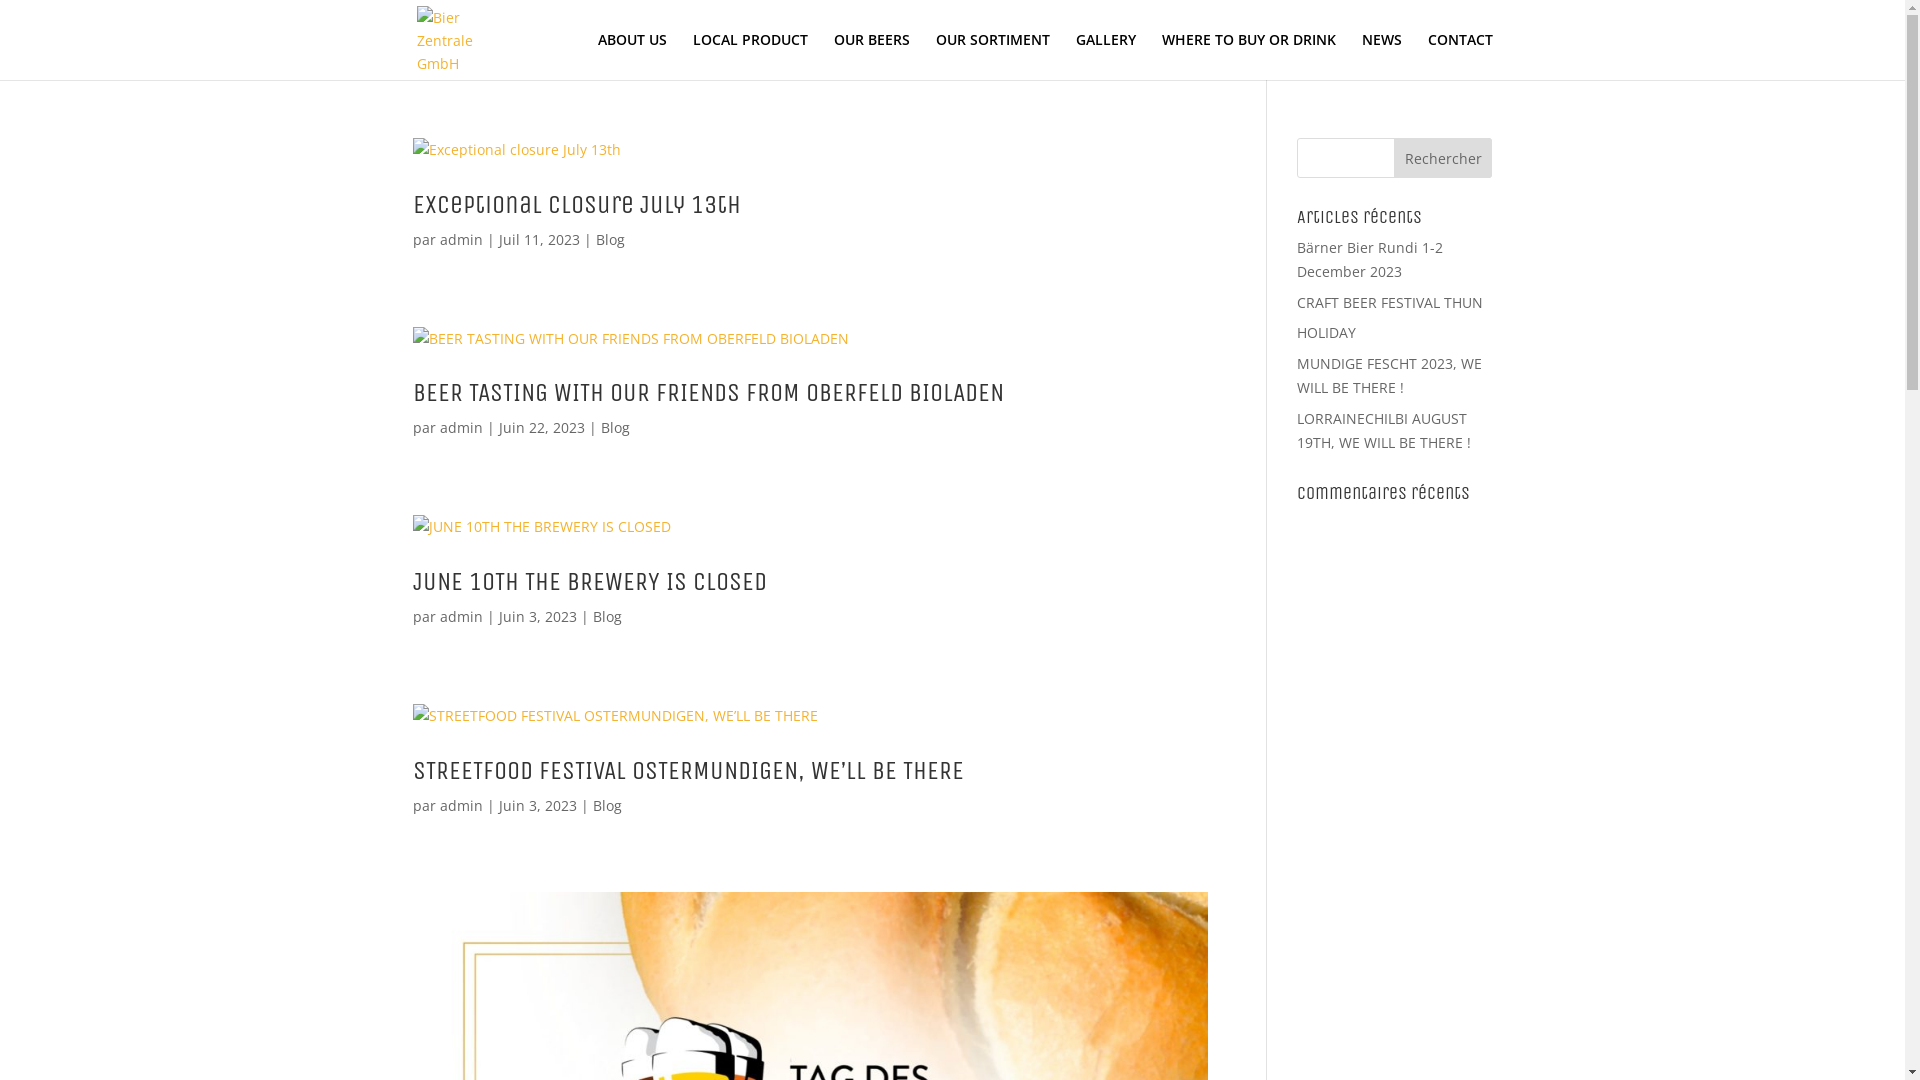 This screenshot has width=1920, height=1080. What do you see at coordinates (576, 204) in the screenshot?
I see `Exceptional closure July 13th` at bounding box center [576, 204].